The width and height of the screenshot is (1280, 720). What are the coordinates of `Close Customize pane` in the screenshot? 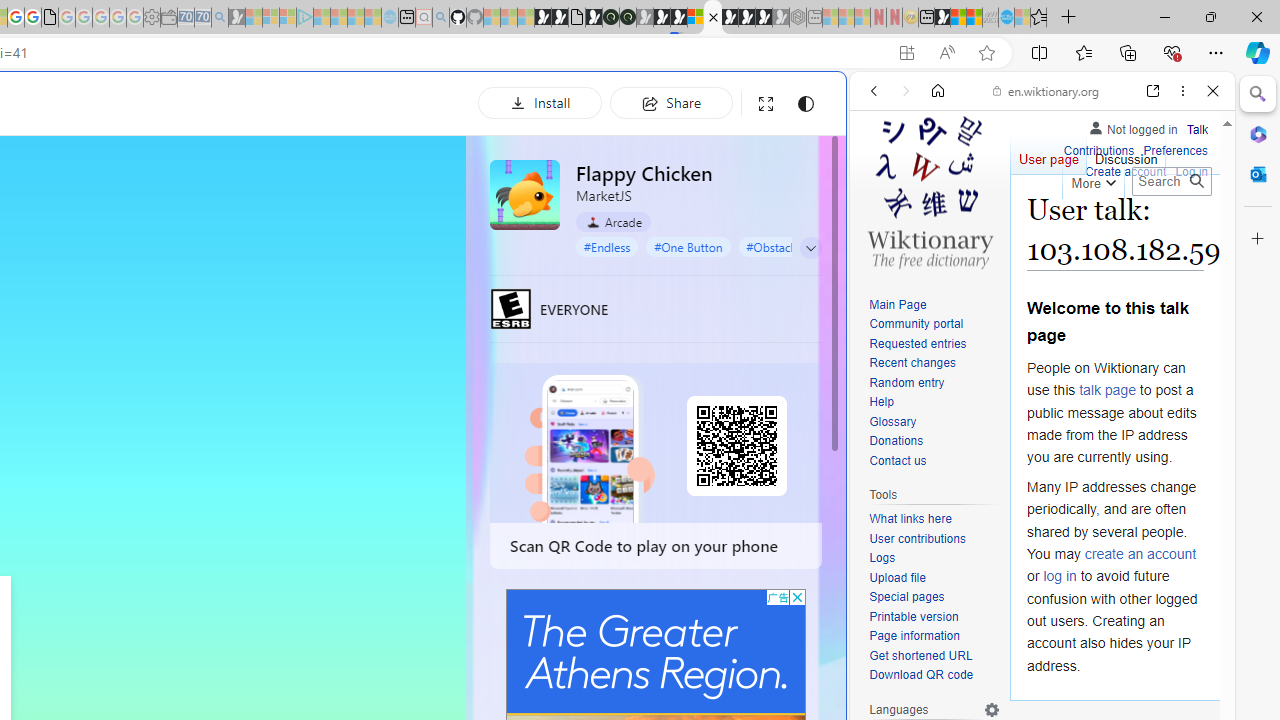 It's located at (1258, 239).